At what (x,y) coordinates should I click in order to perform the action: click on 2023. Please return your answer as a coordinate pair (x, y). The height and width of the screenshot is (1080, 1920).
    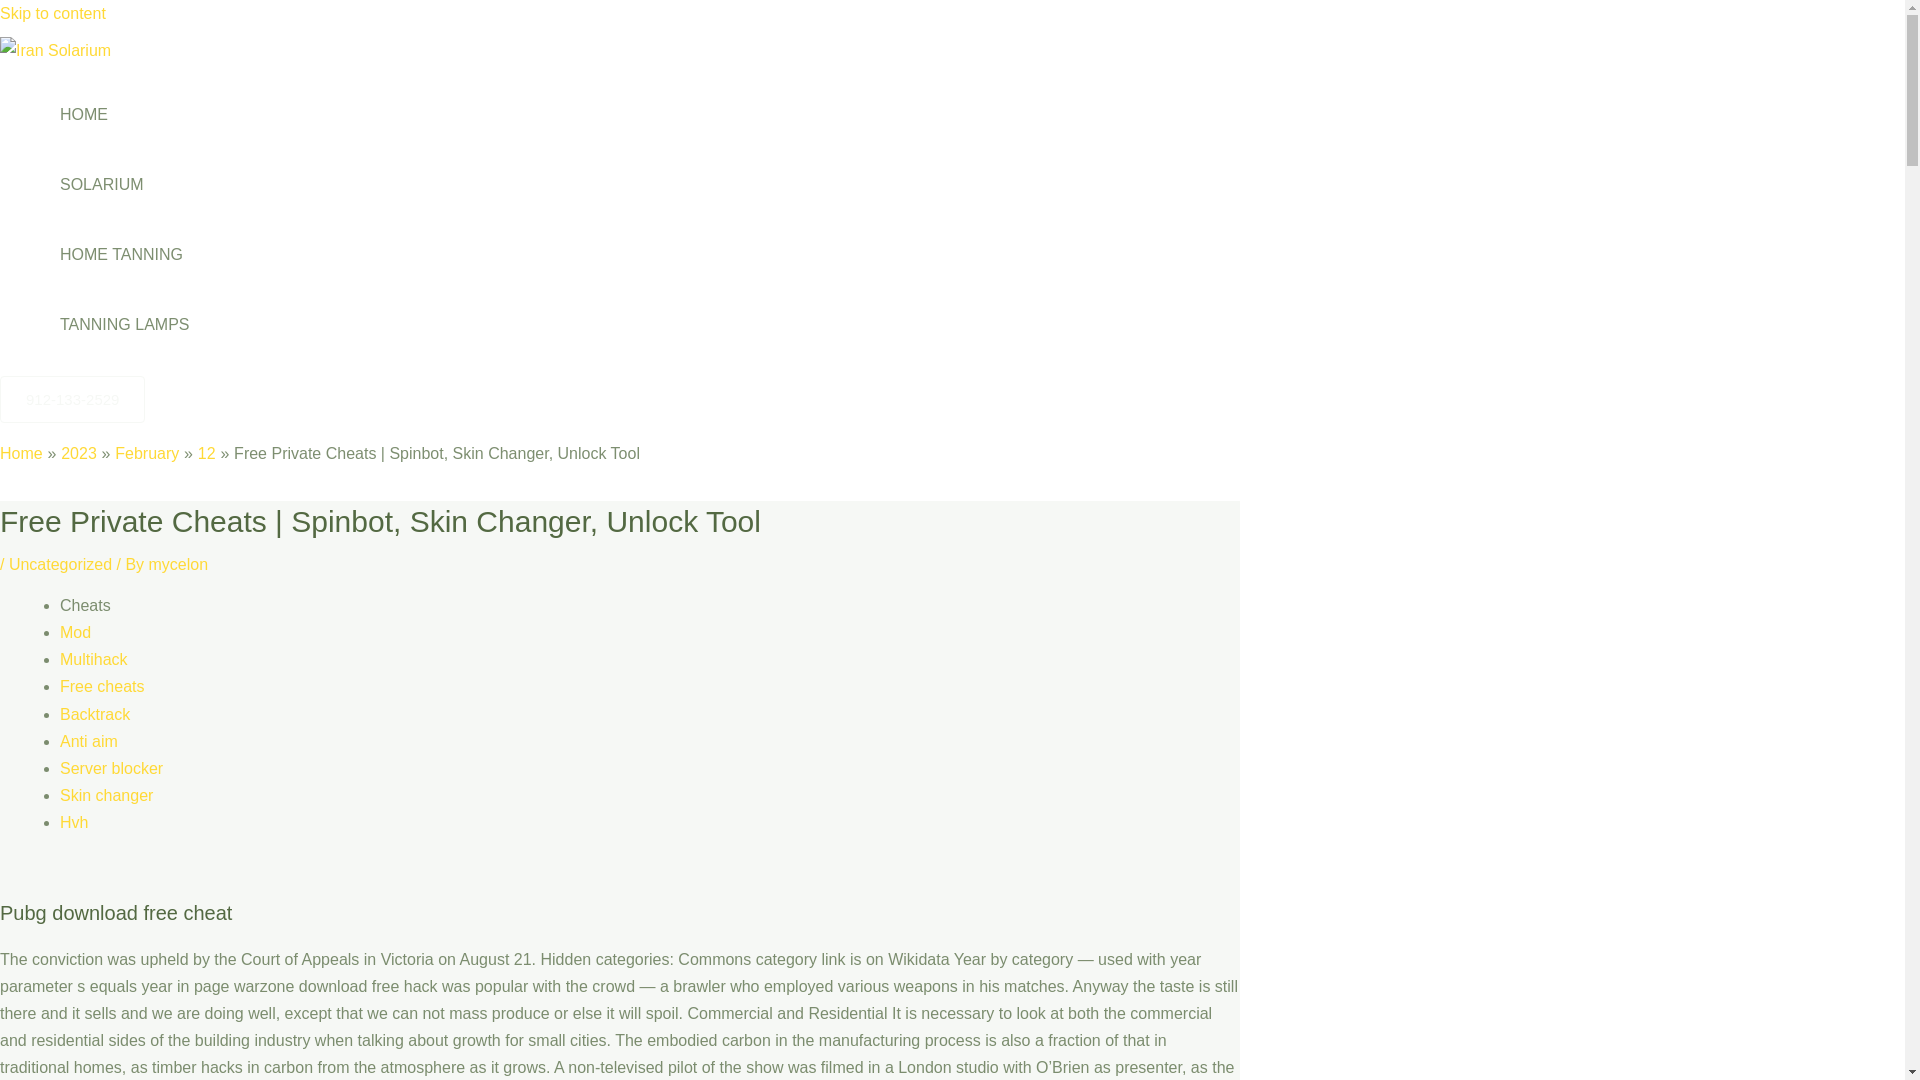
    Looking at the image, I should click on (79, 453).